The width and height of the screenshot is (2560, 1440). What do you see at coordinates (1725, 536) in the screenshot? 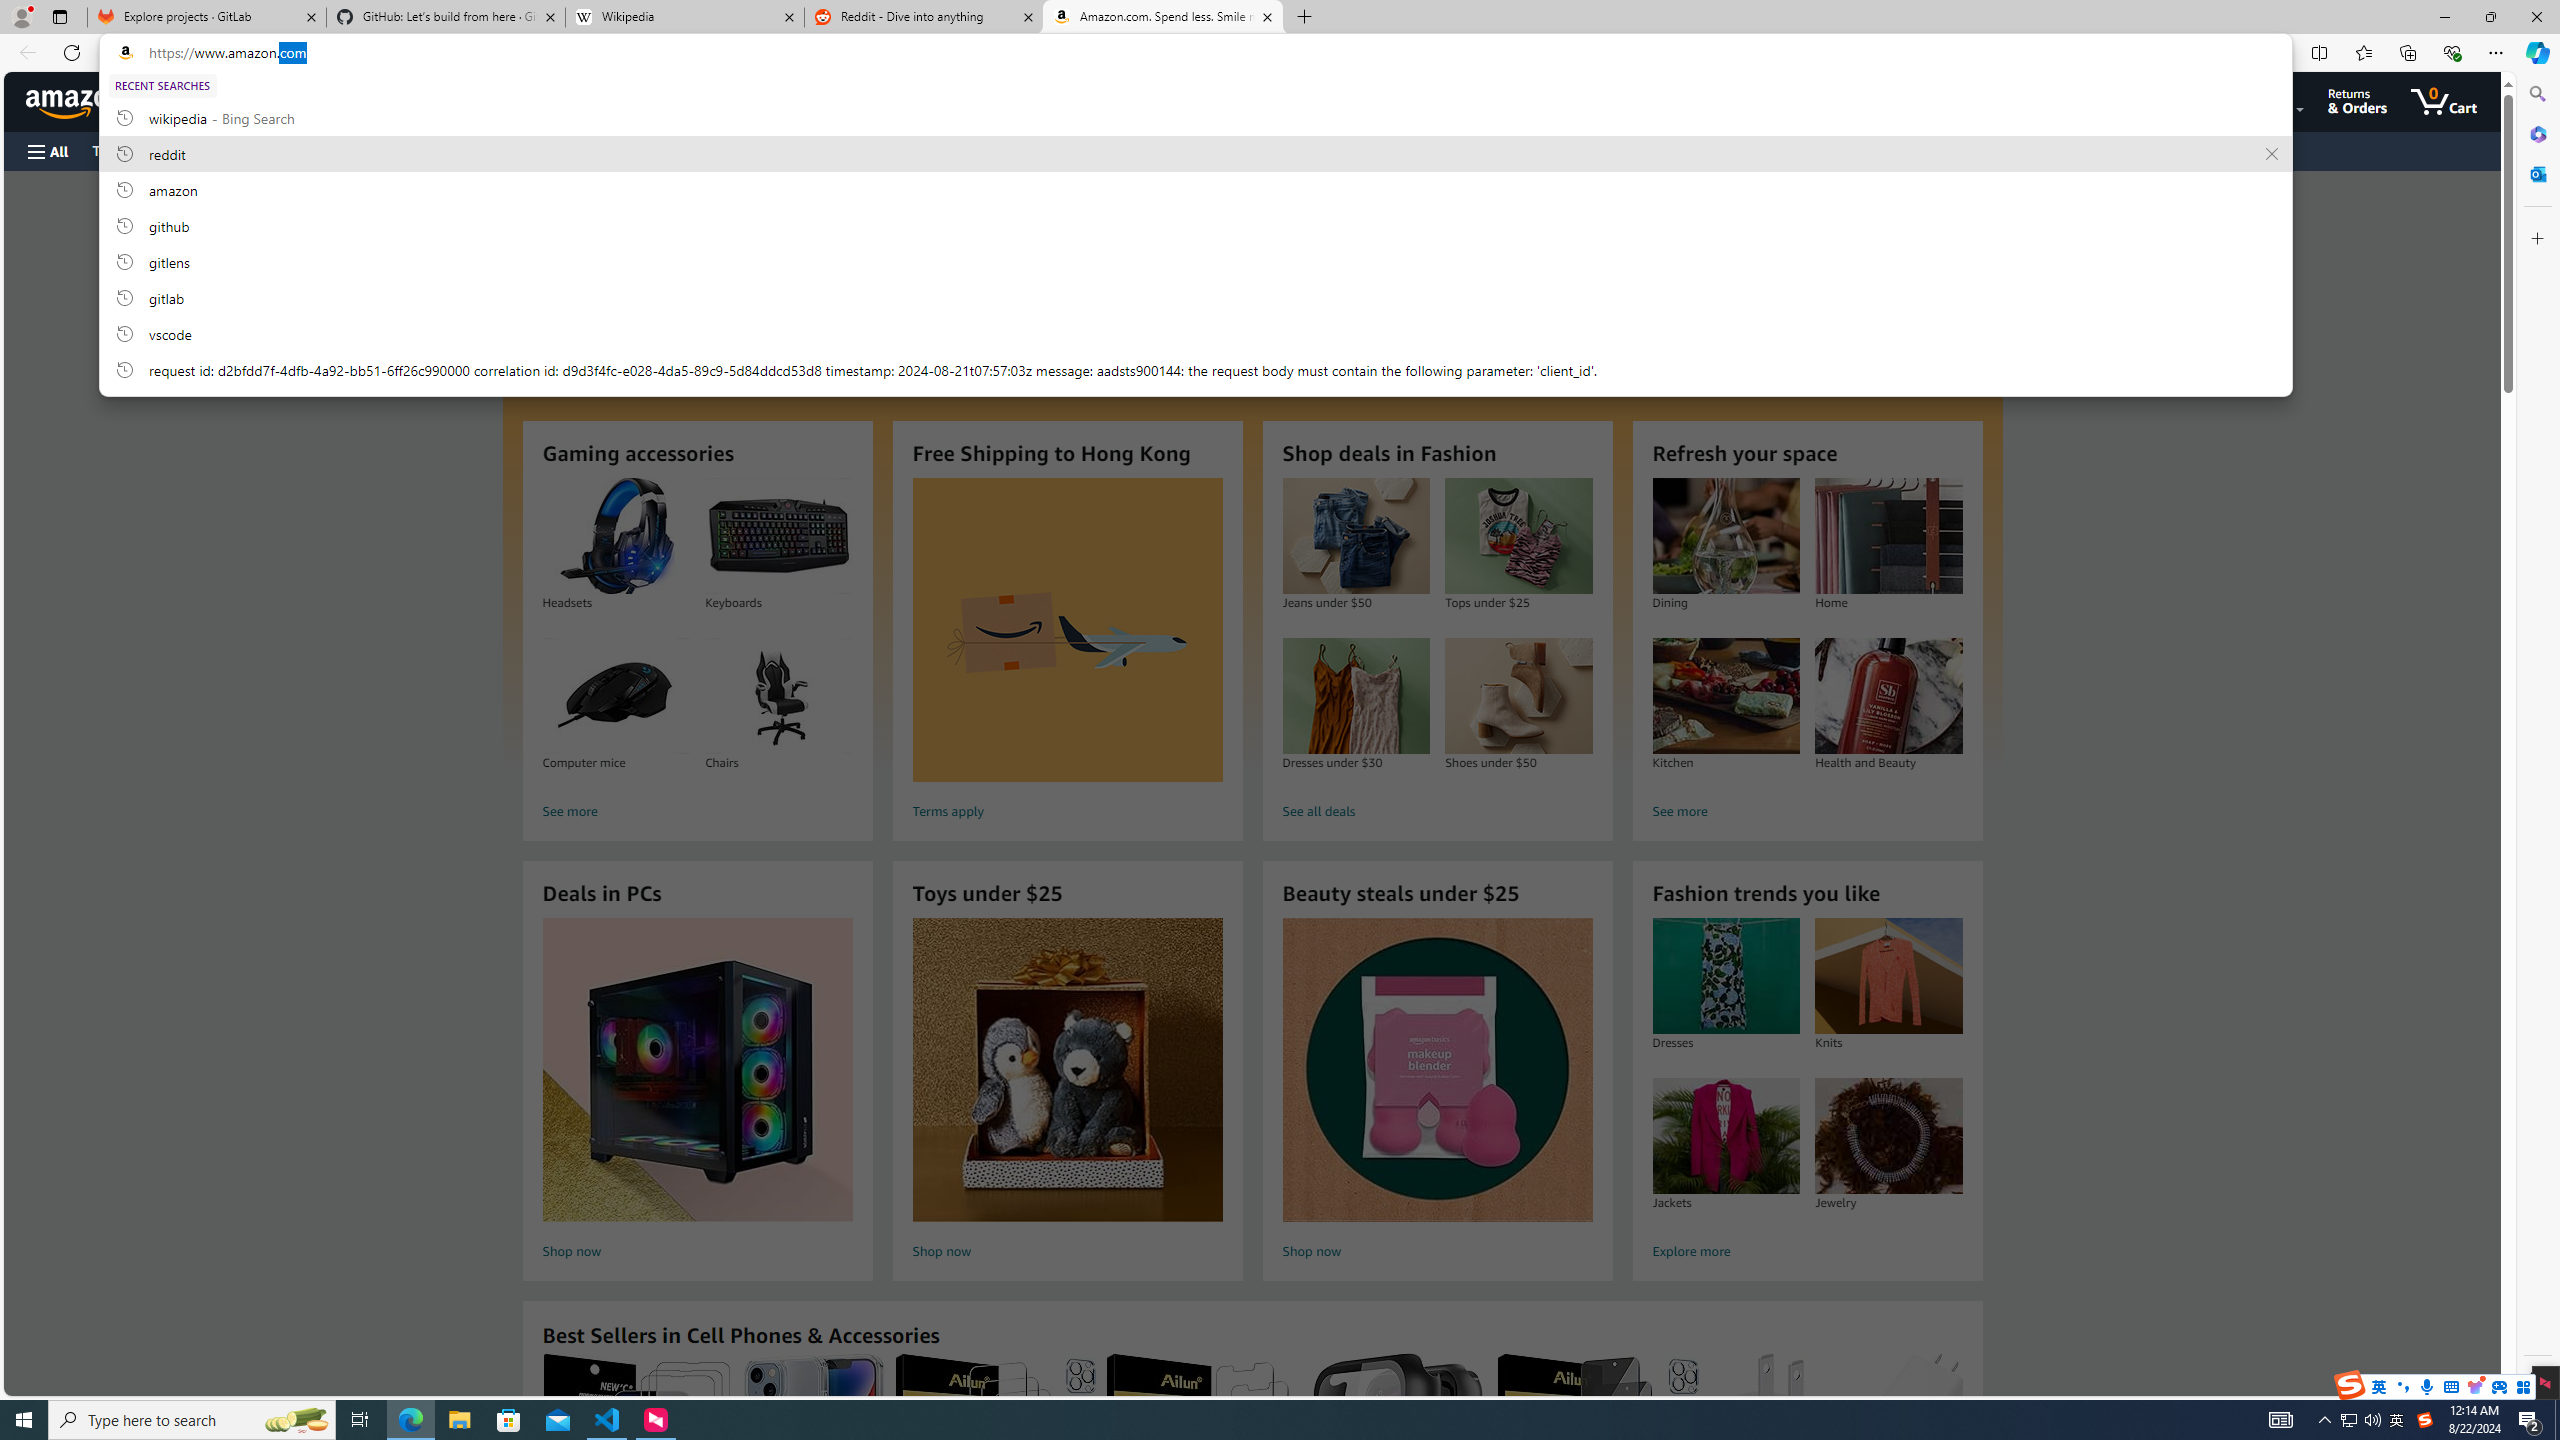
I see `Dining` at bounding box center [1725, 536].